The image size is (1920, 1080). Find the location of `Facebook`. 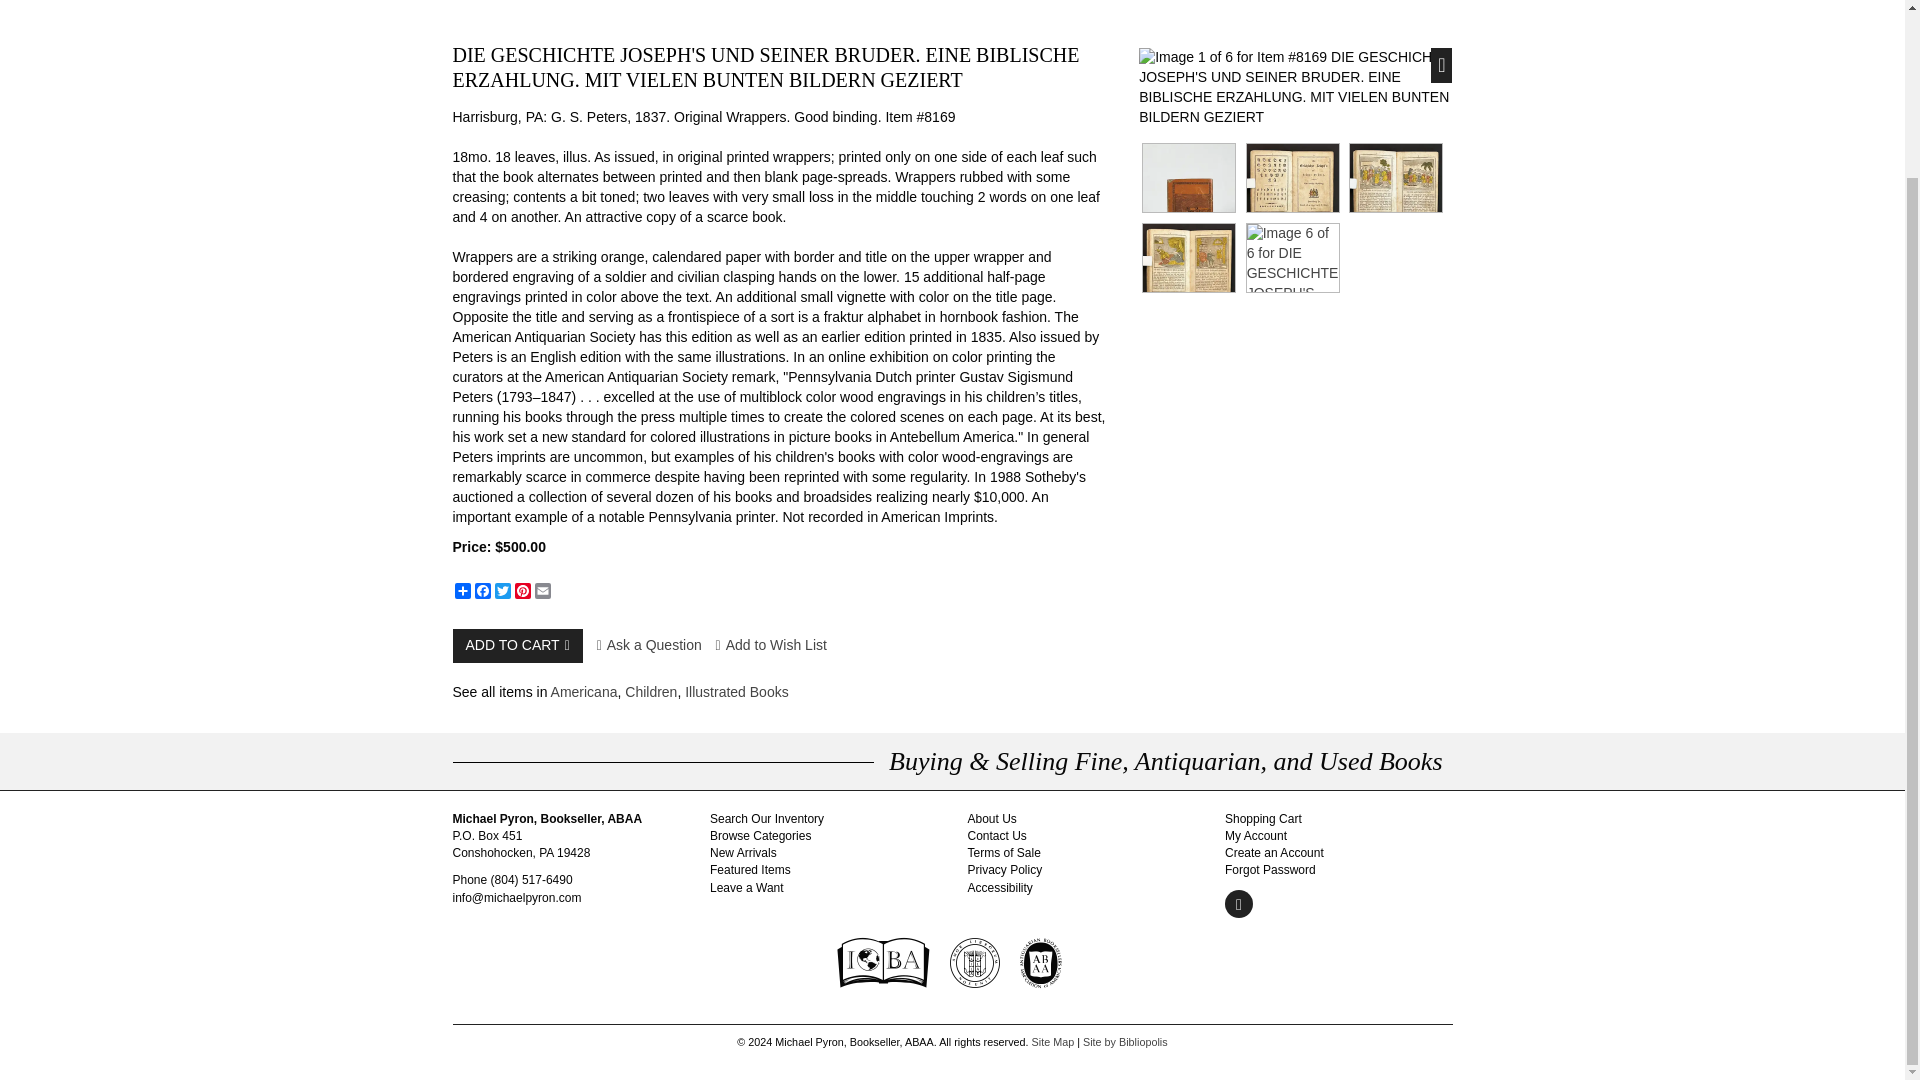

Facebook is located at coordinates (482, 591).